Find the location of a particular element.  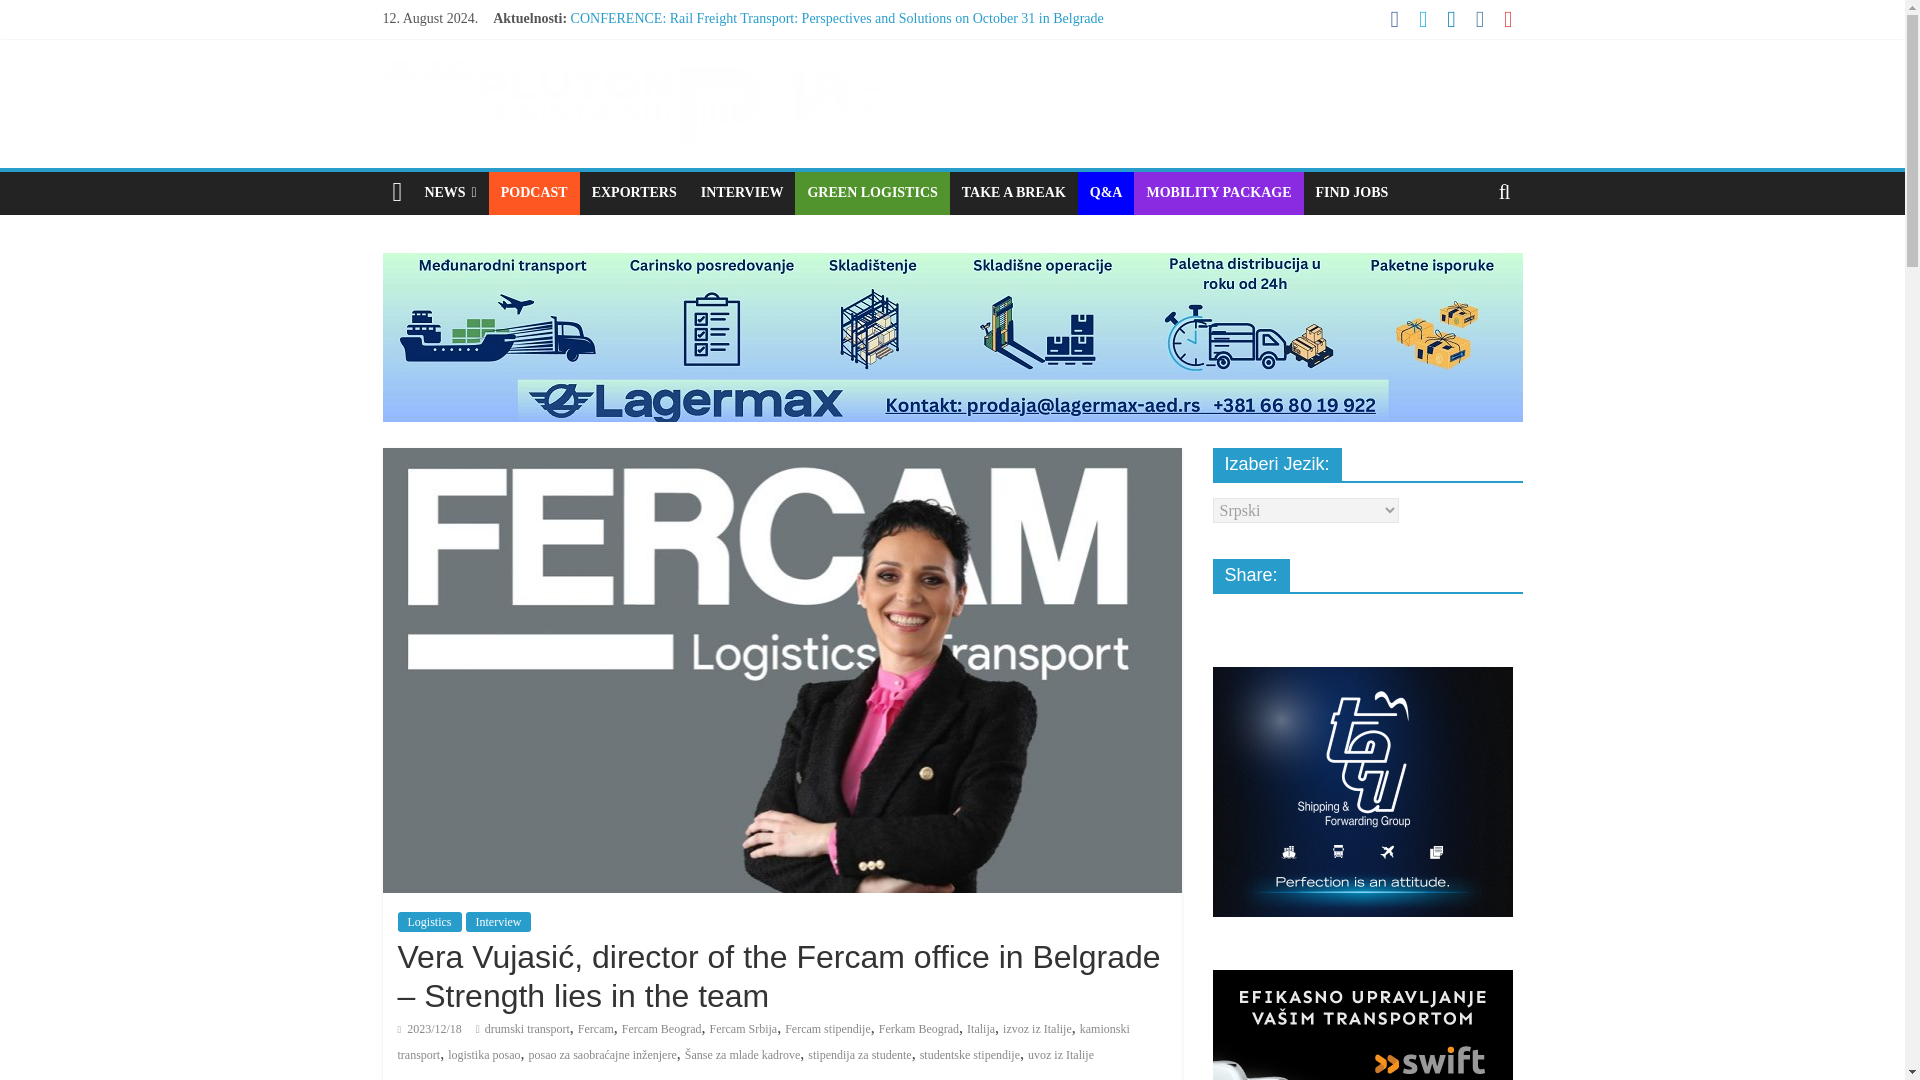

Fercam is located at coordinates (596, 1028).